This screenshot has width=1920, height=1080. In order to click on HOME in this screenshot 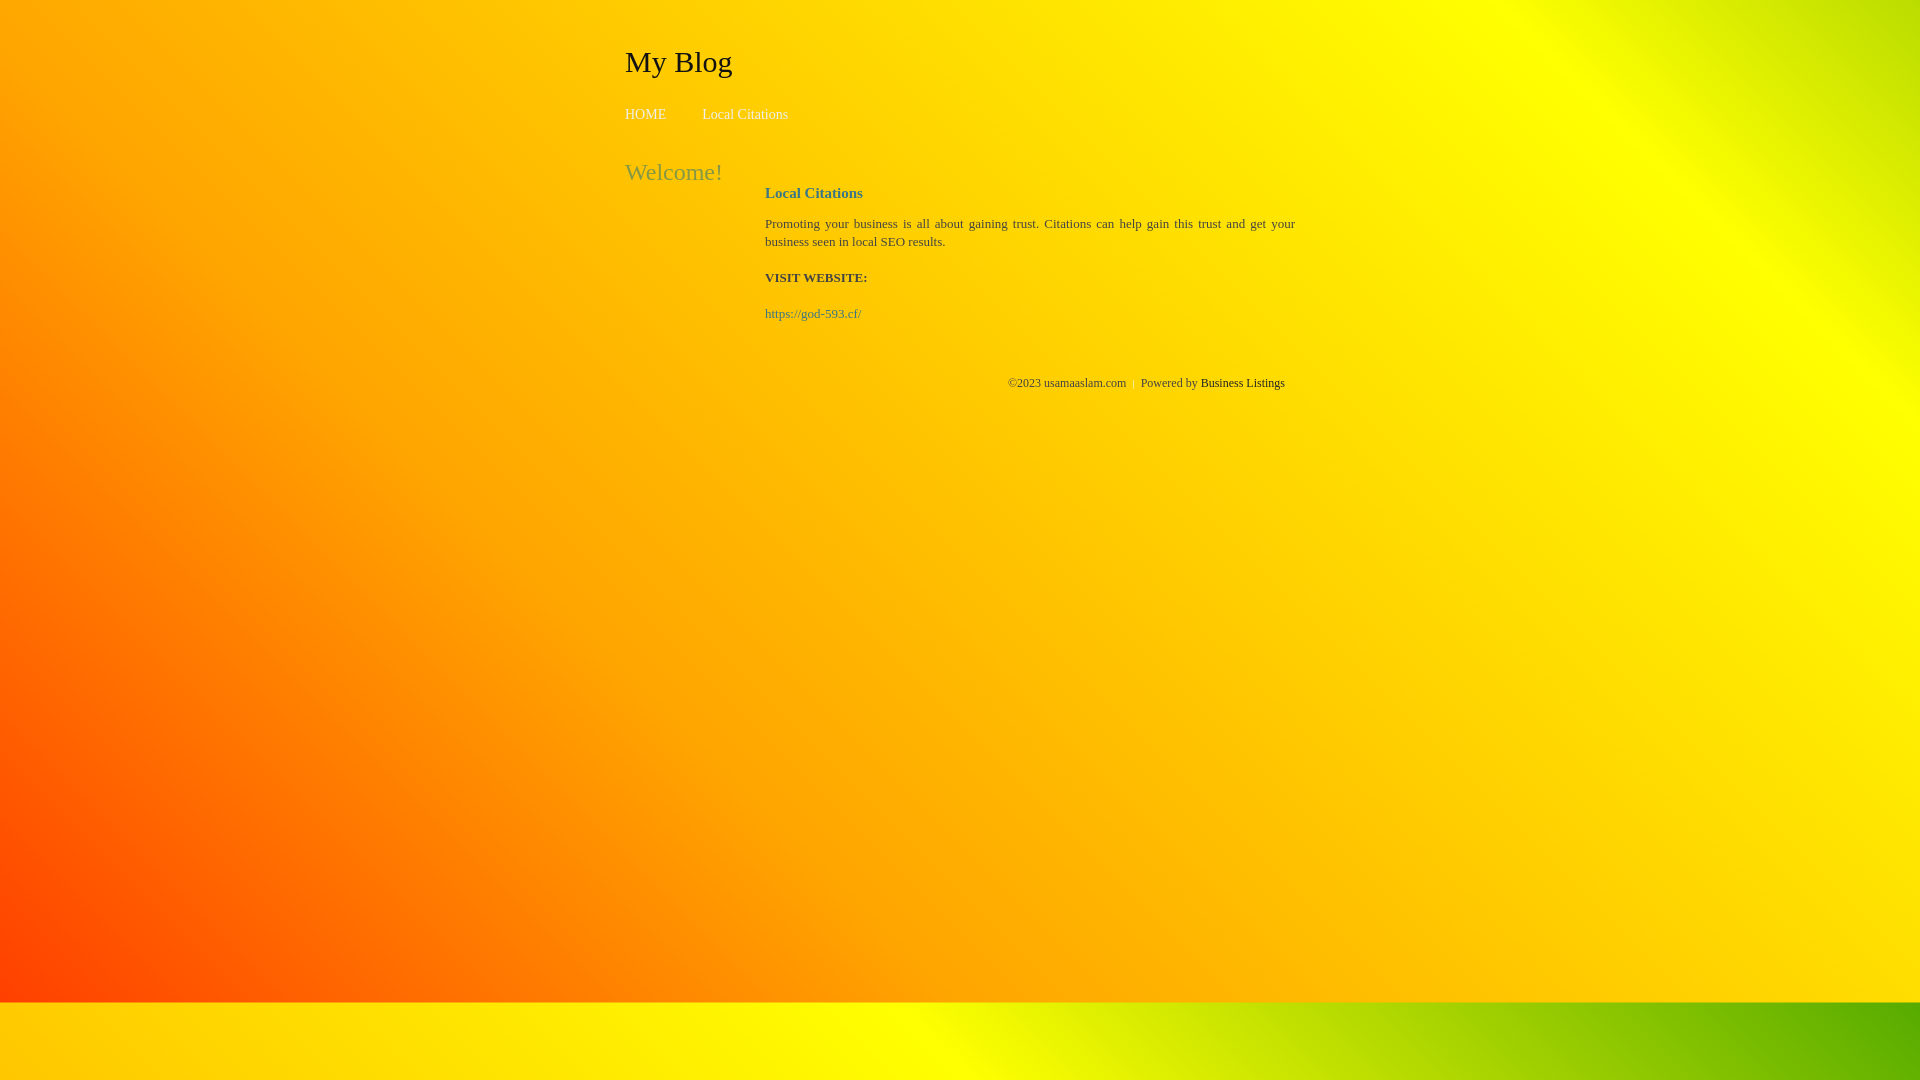, I will do `click(646, 114)`.